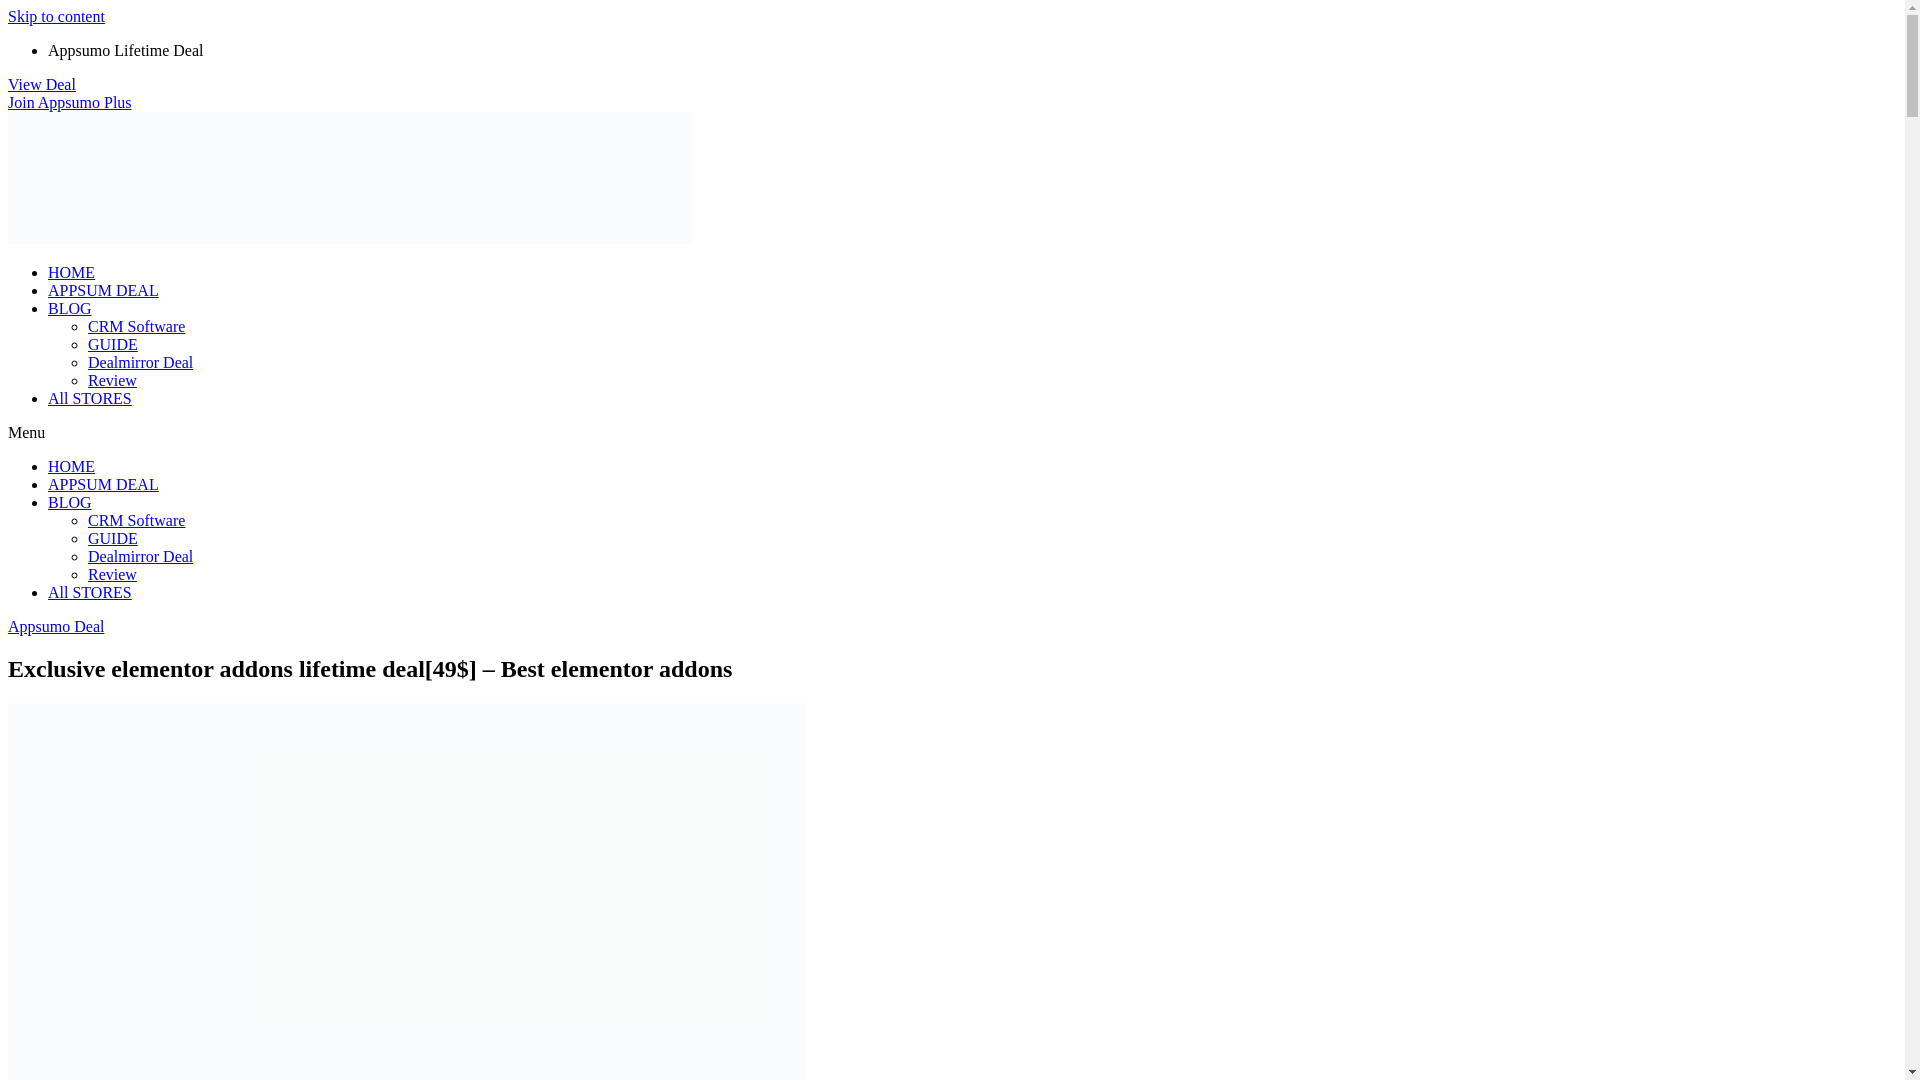  What do you see at coordinates (70, 102) in the screenshot?
I see `Join Appsumo Plus` at bounding box center [70, 102].